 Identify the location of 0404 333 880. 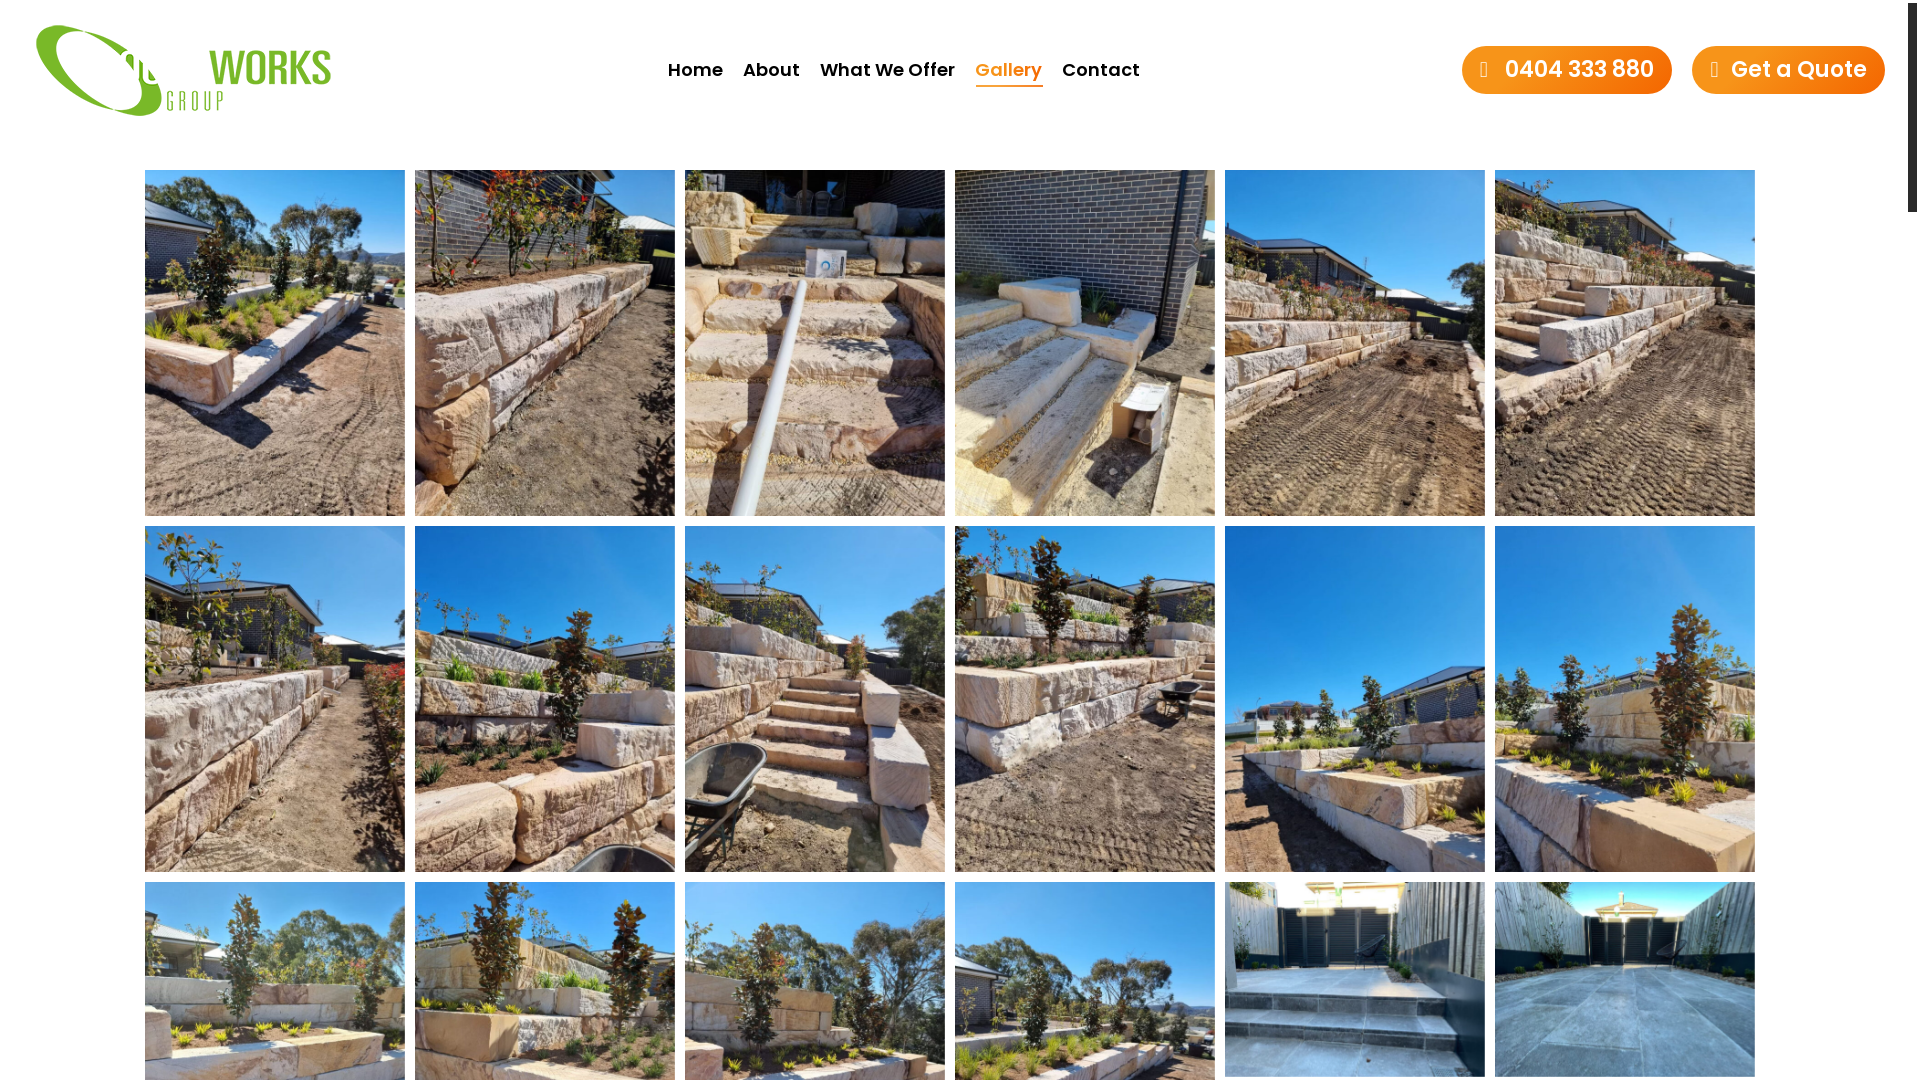
(1568, 70).